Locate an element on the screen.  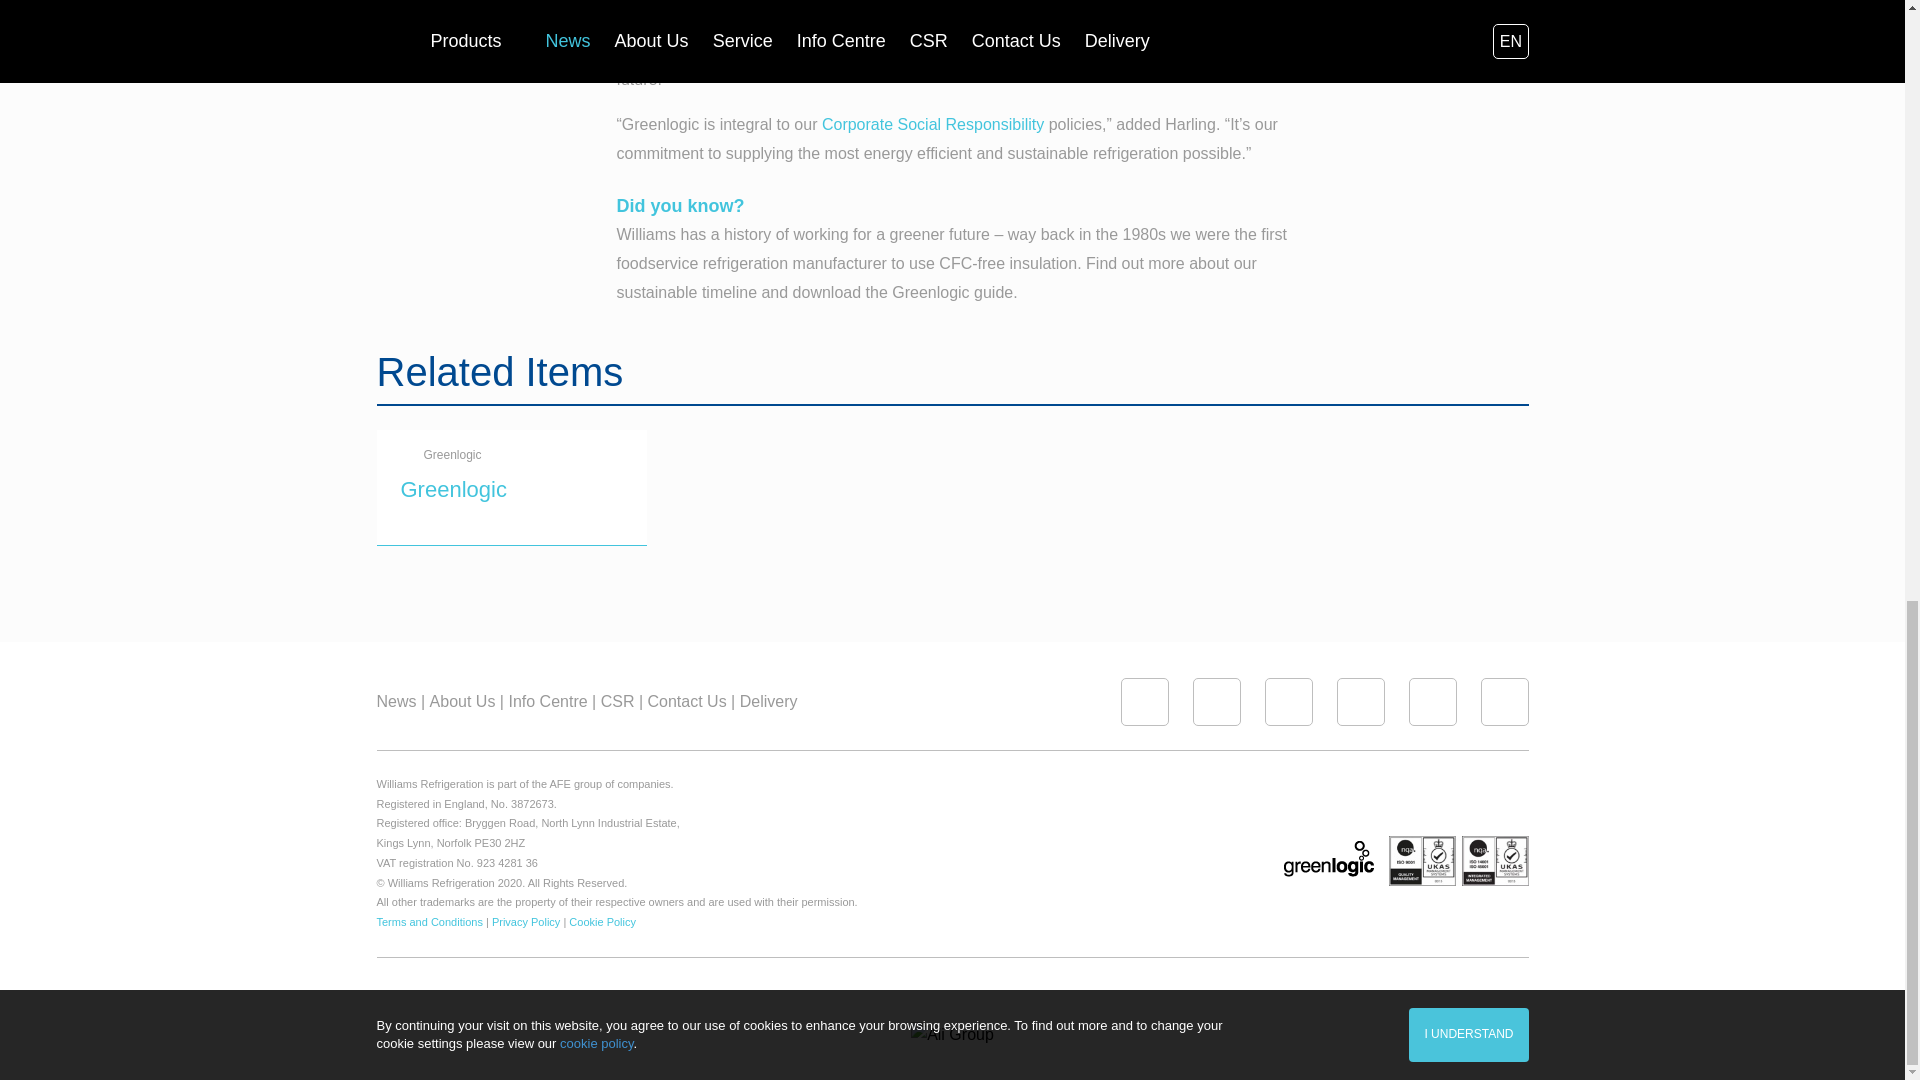
Delivery is located at coordinates (768, 702).